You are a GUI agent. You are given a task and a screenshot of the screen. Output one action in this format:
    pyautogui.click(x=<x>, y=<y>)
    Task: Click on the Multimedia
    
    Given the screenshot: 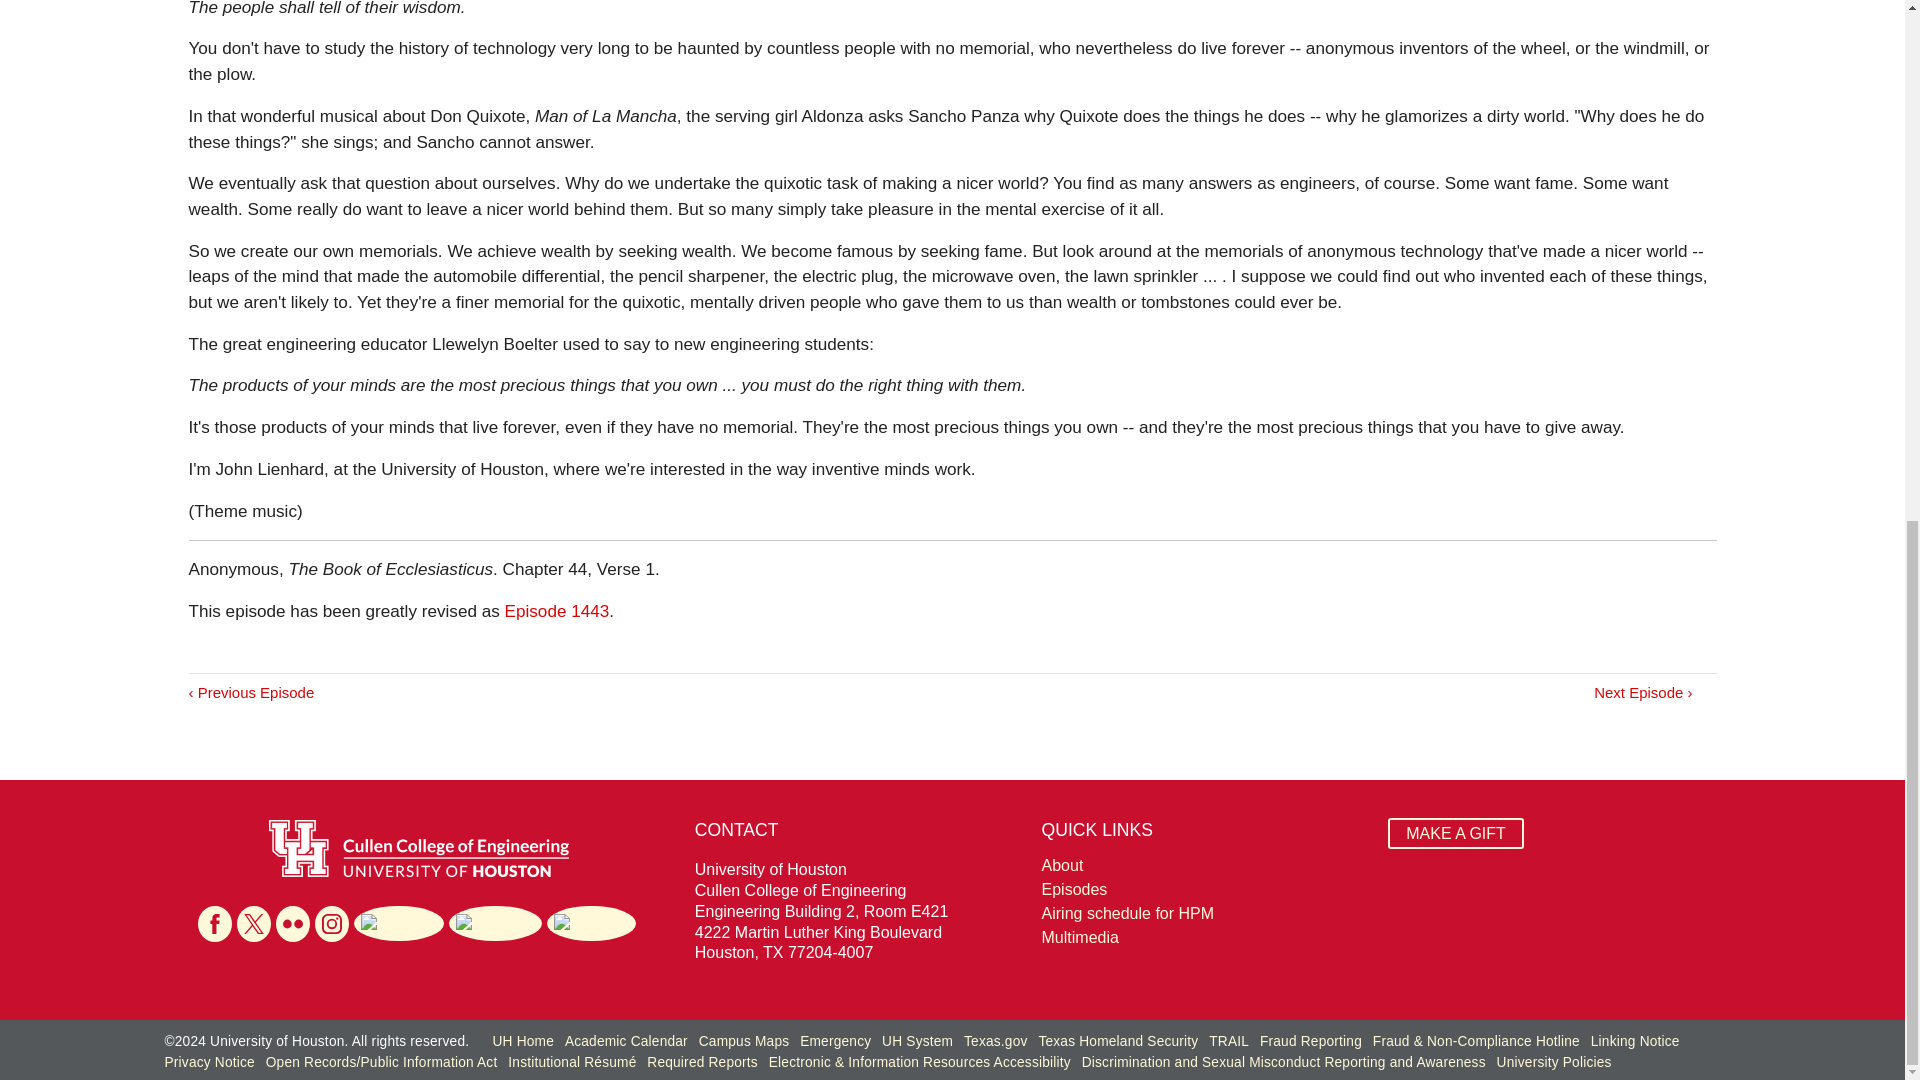 What is the action you would take?
    pyautogui.click(x=1204, y=938)
    